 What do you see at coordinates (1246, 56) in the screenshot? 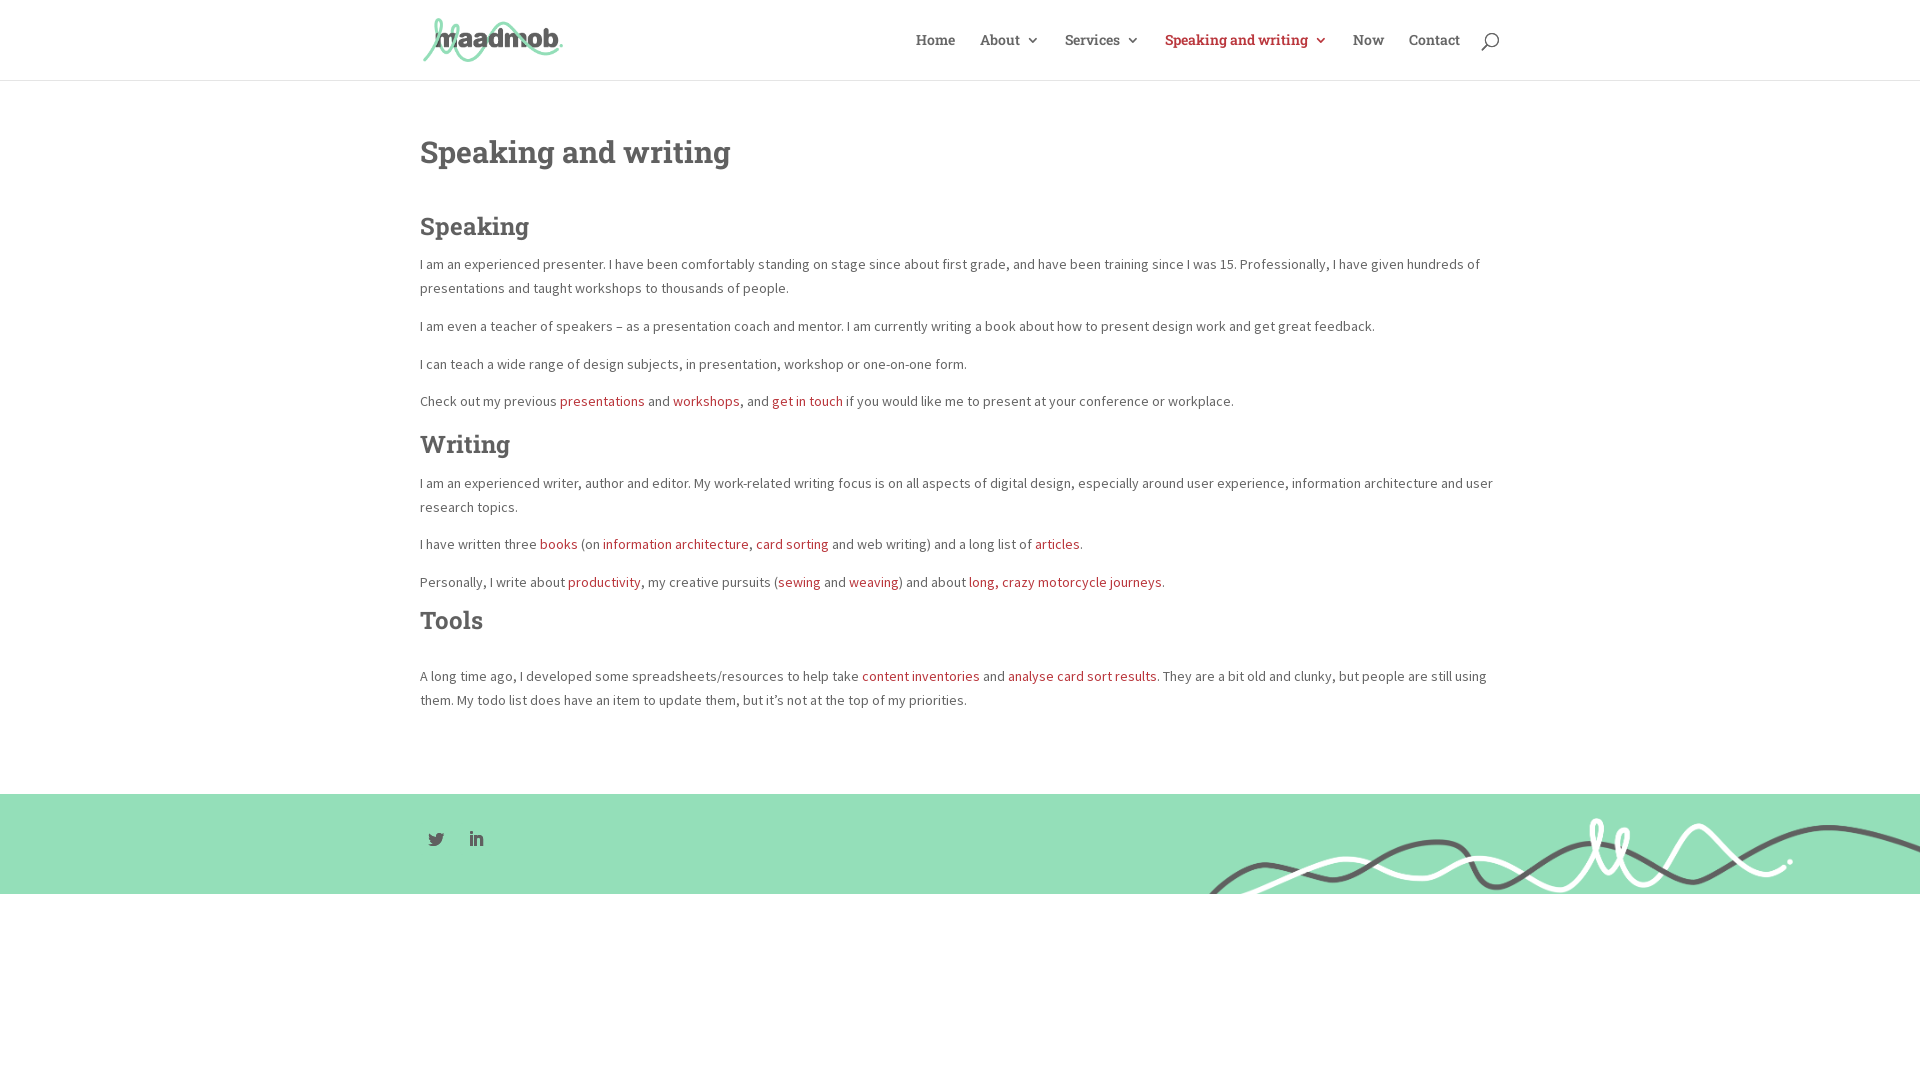
I see `Speaking and writing` at bounding box center [1246, 56].